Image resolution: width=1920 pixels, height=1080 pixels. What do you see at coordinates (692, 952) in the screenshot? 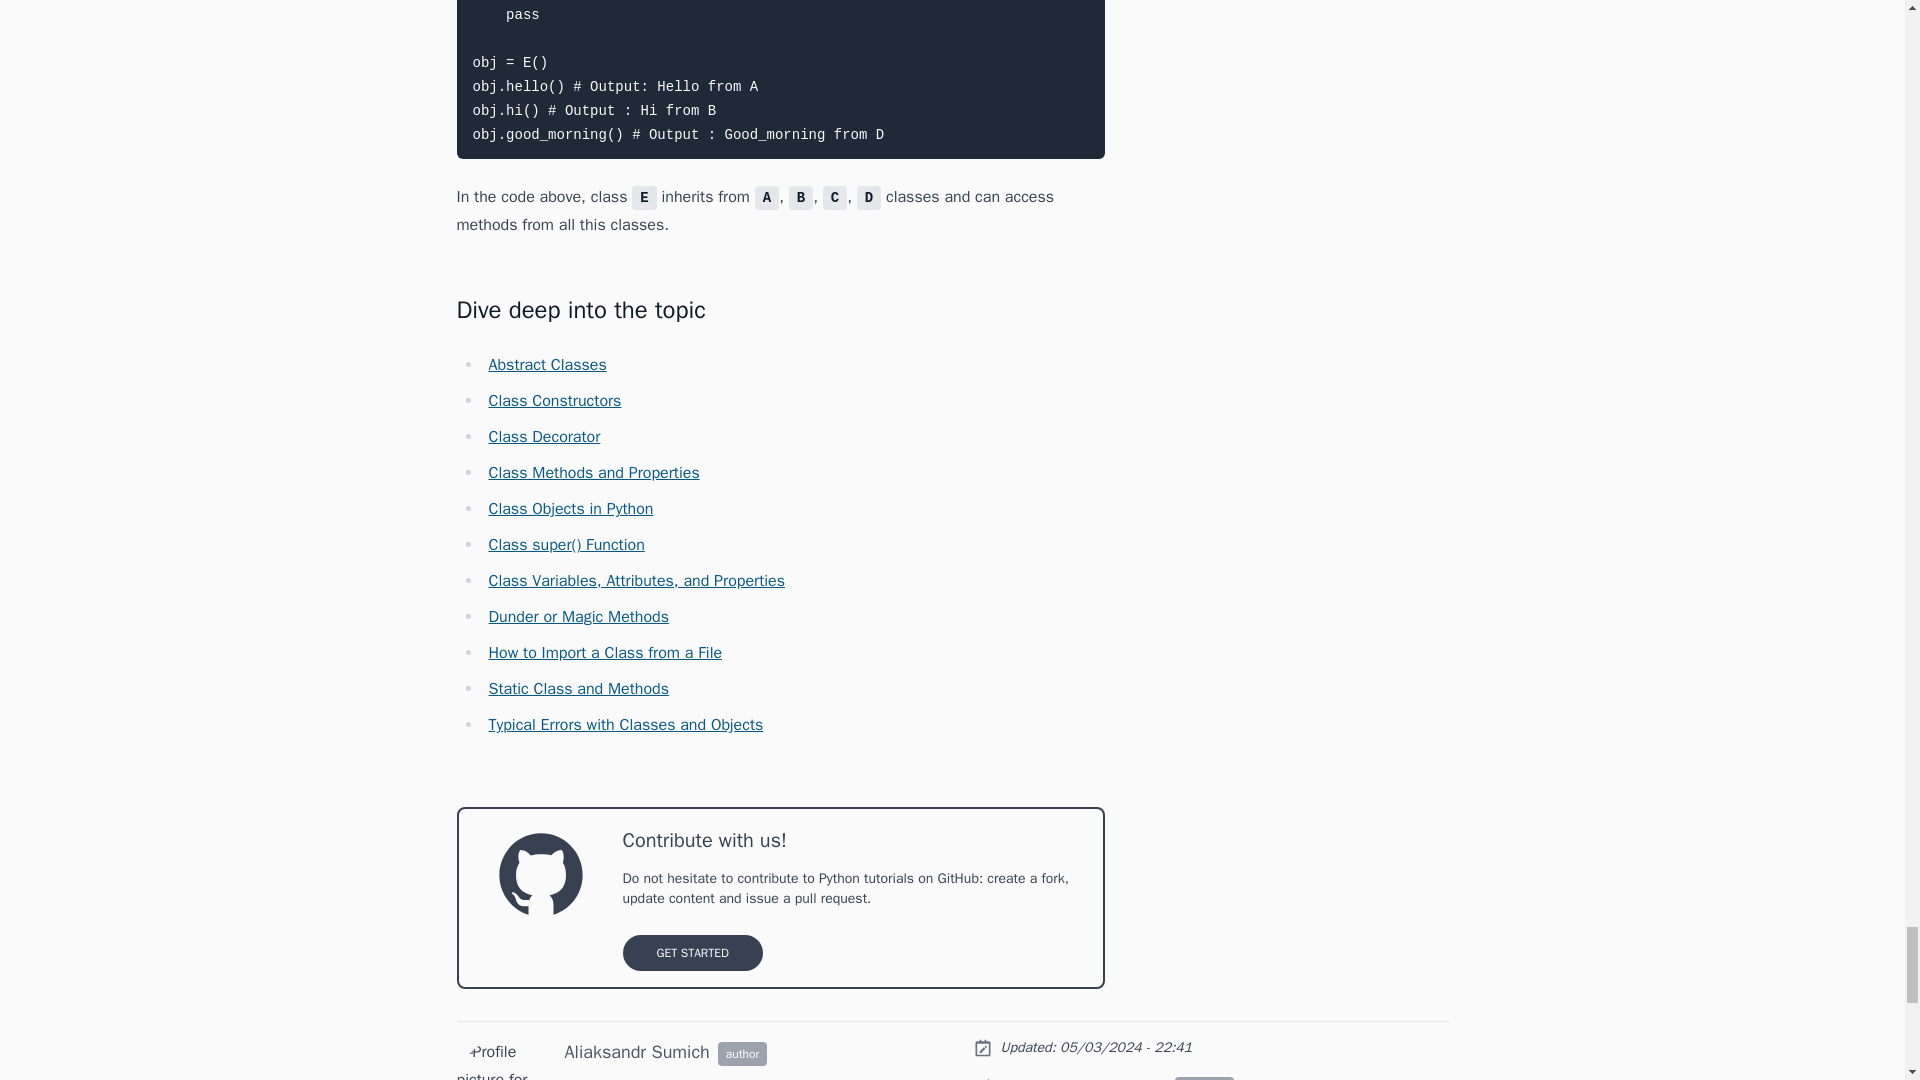
I see `GET STARTED` at bounding box center [692, 952].